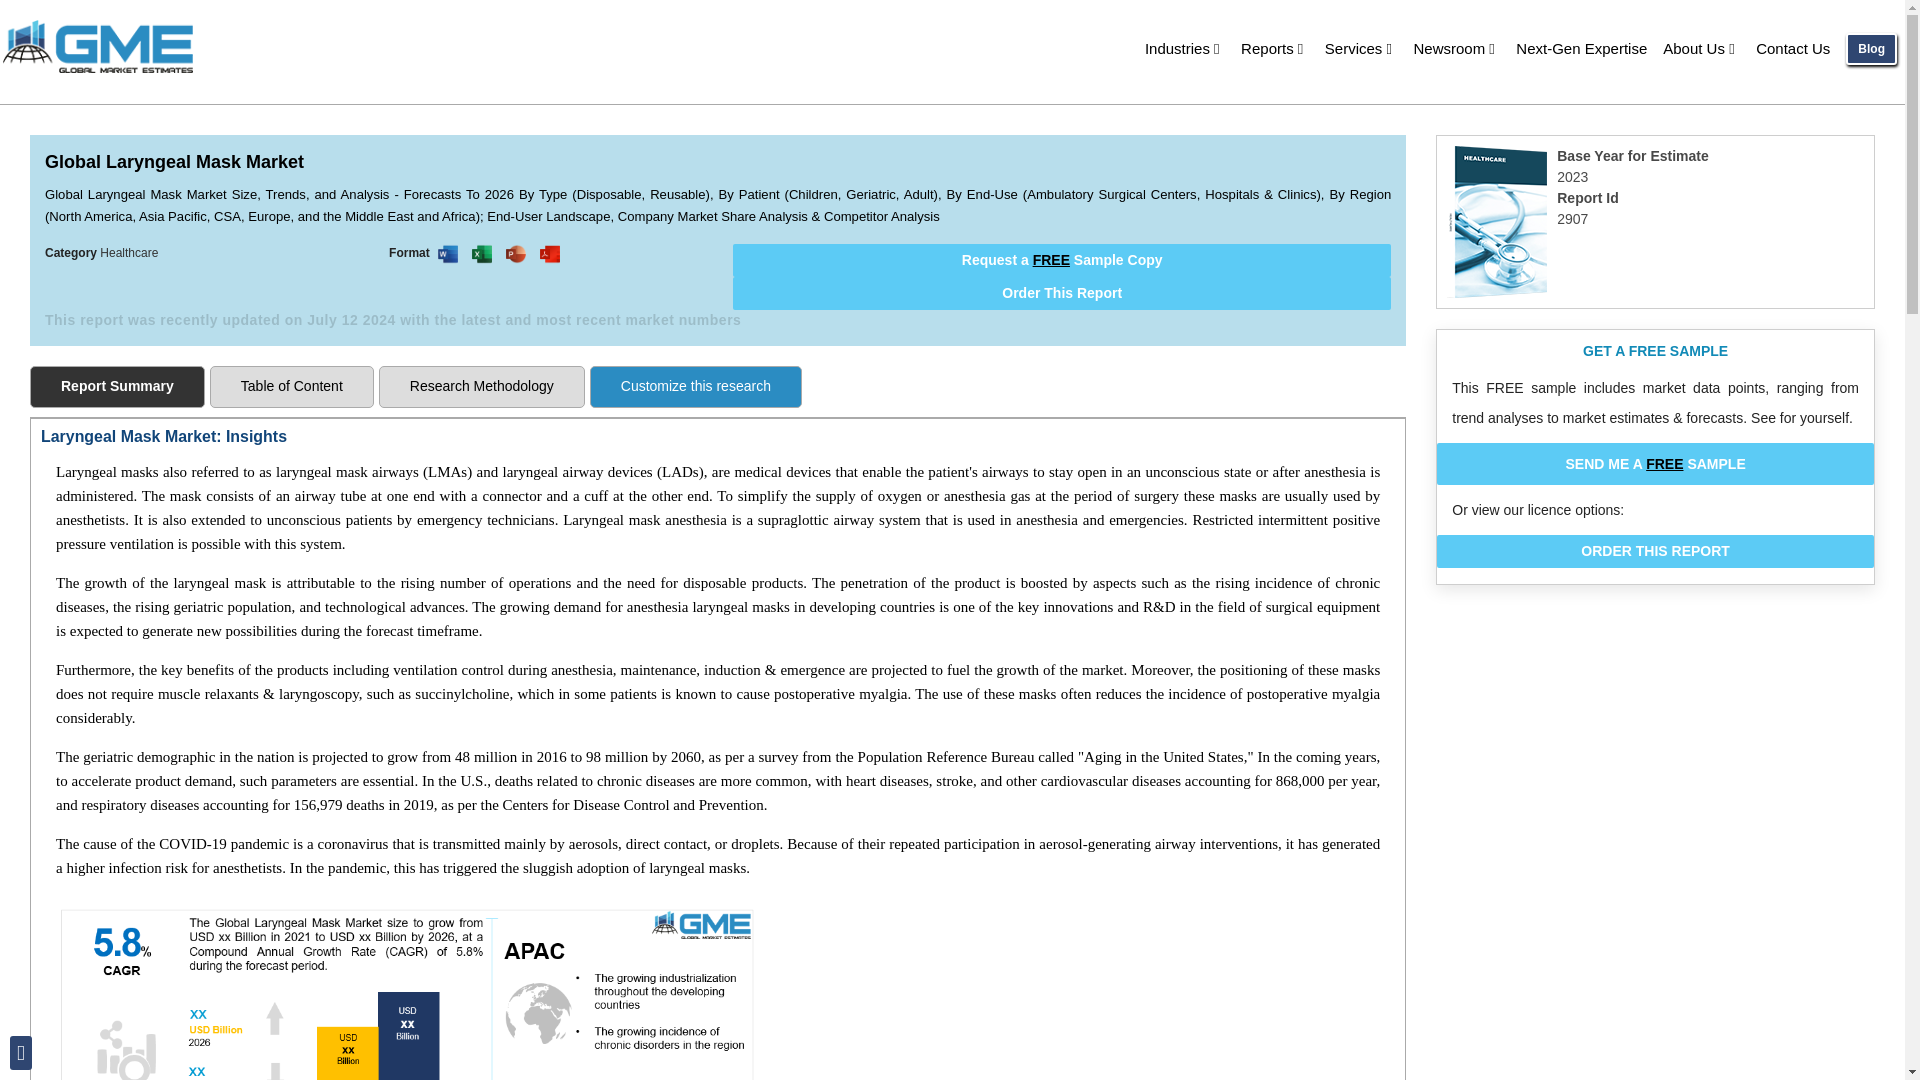 This screenshot has width=1920, height=1080. What do you see at coordinates (550, 254) in the screenshot?
I see `This report is available in PDF format` at bounding box center [550, 254].